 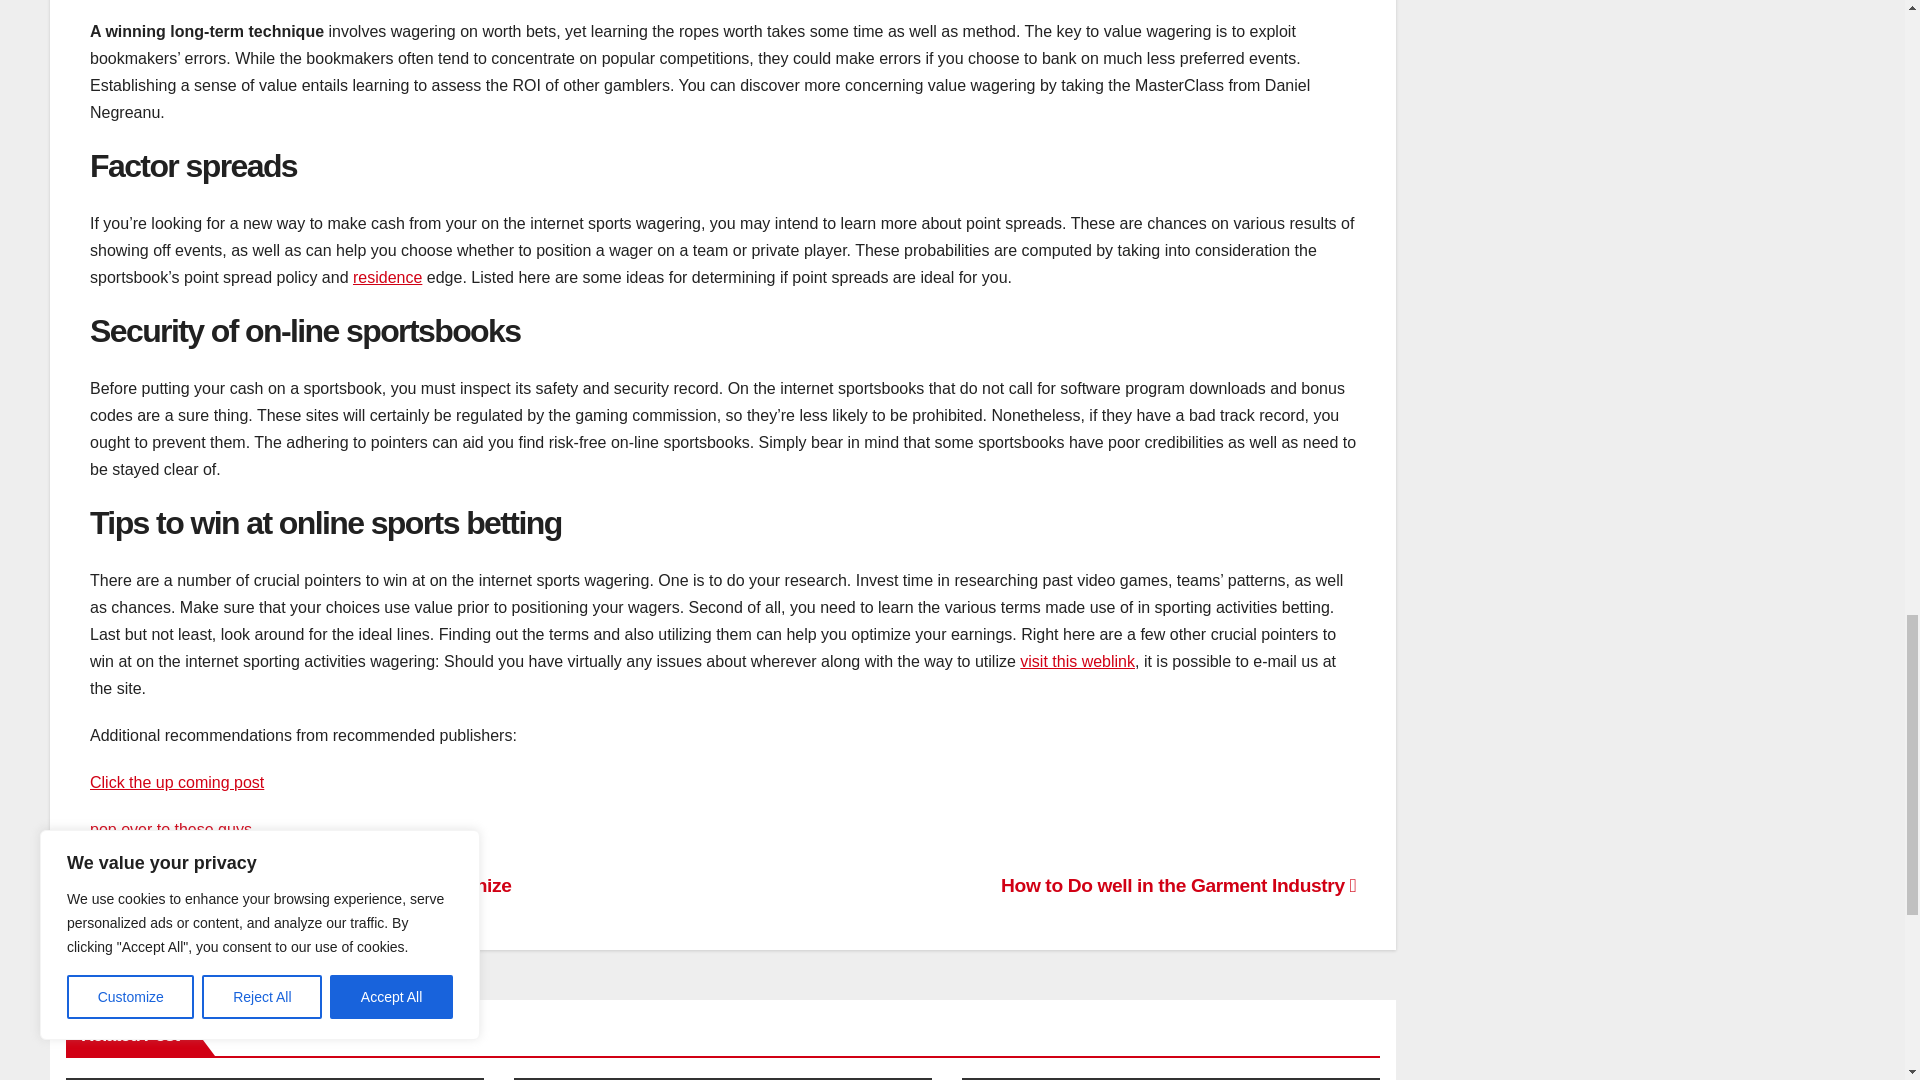 I want to click on Click the up coming post, so click(x=177, y=782).